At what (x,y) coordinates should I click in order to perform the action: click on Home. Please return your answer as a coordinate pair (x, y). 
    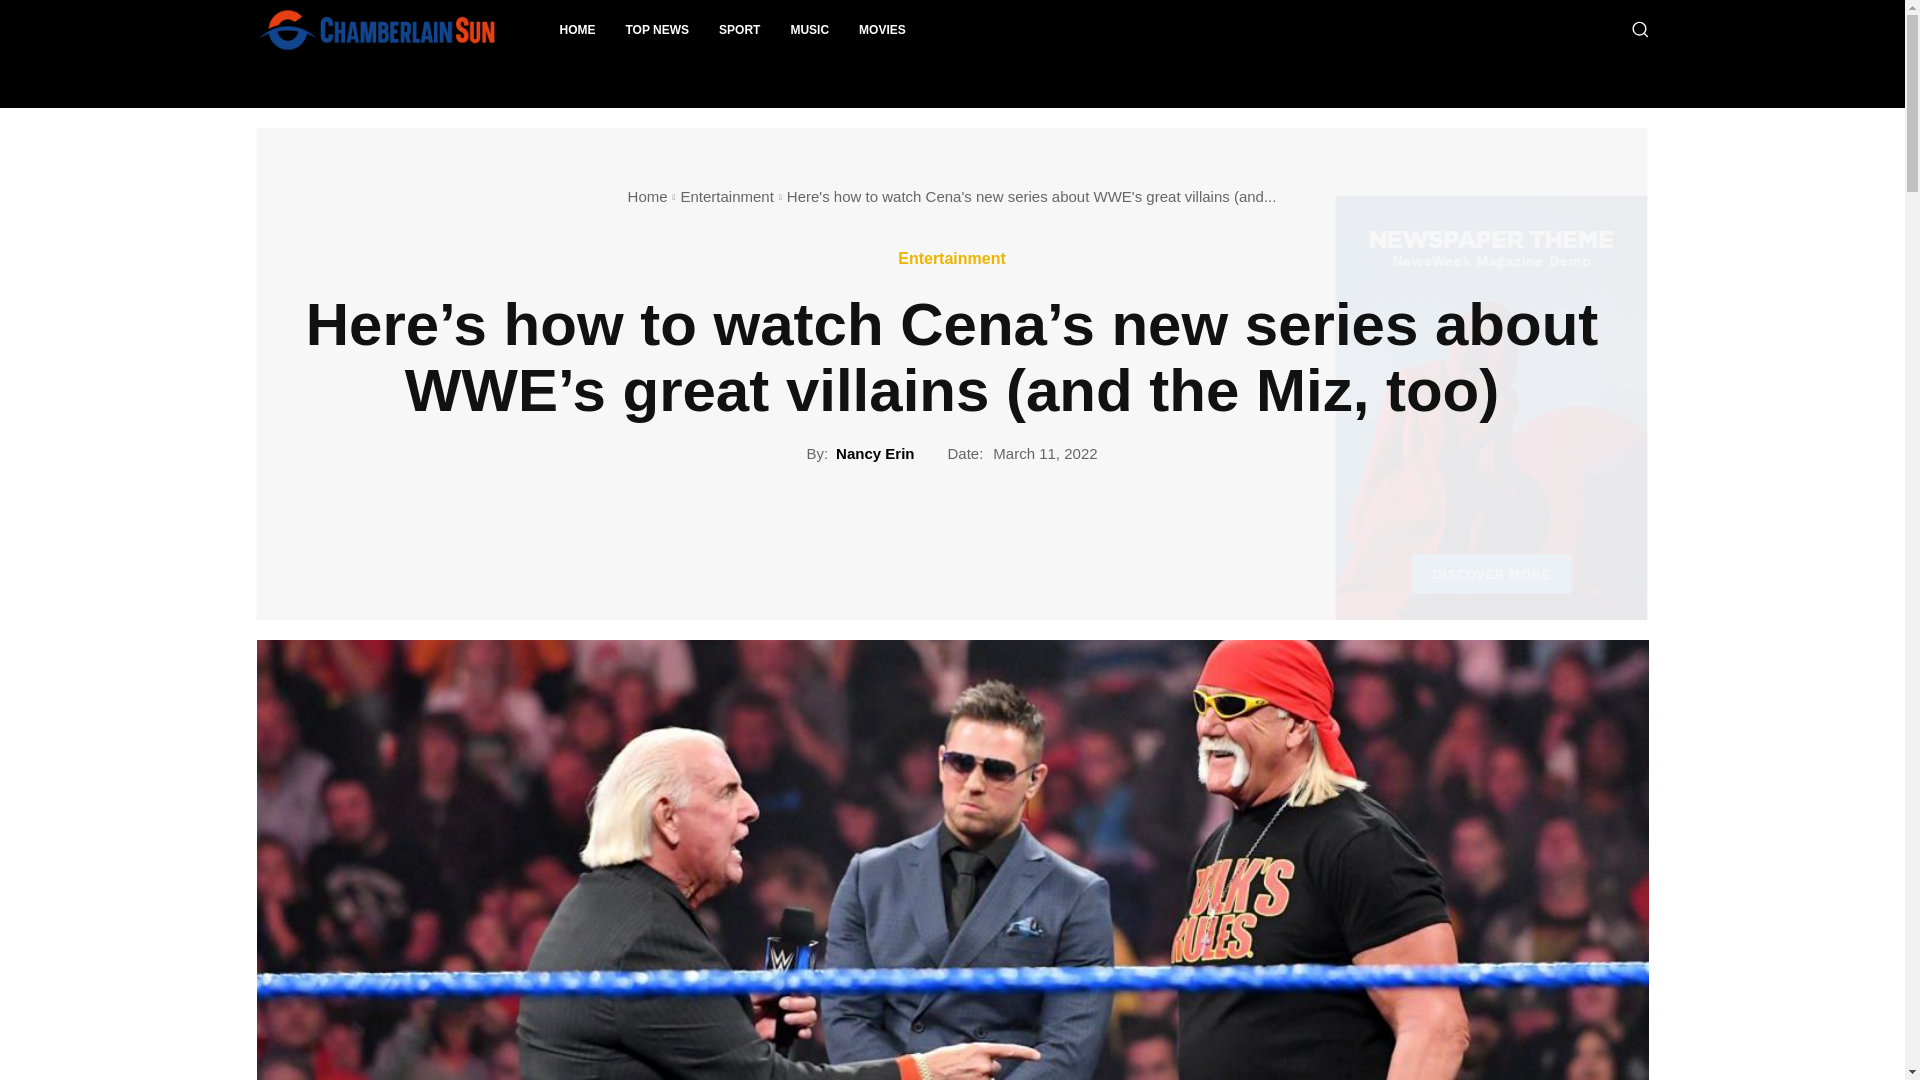
    Looking at the image, I should click on (648, 196).